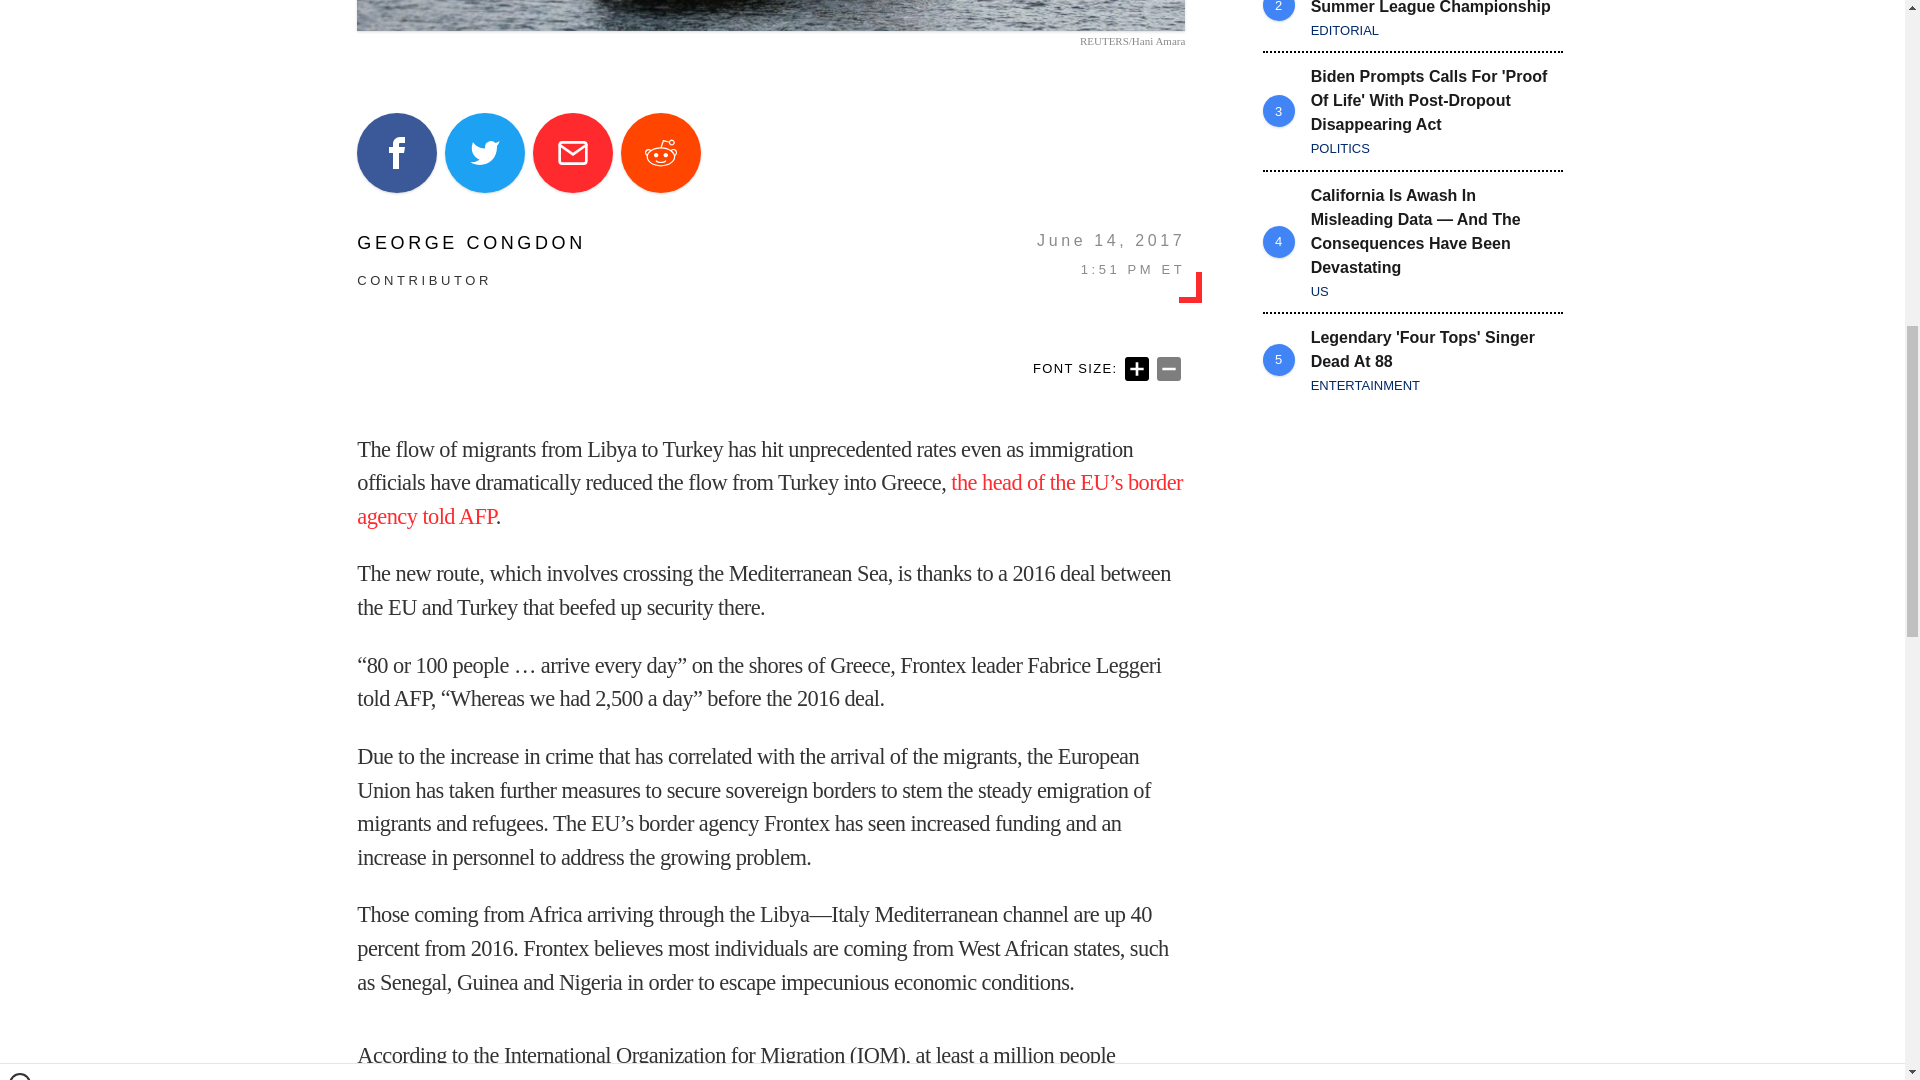 The width and height of the screenshot is (1920, 1080). What do you see at coordinates (20, 8) in the screenshot?
I see `Close window` at bounding box center [20, 8].